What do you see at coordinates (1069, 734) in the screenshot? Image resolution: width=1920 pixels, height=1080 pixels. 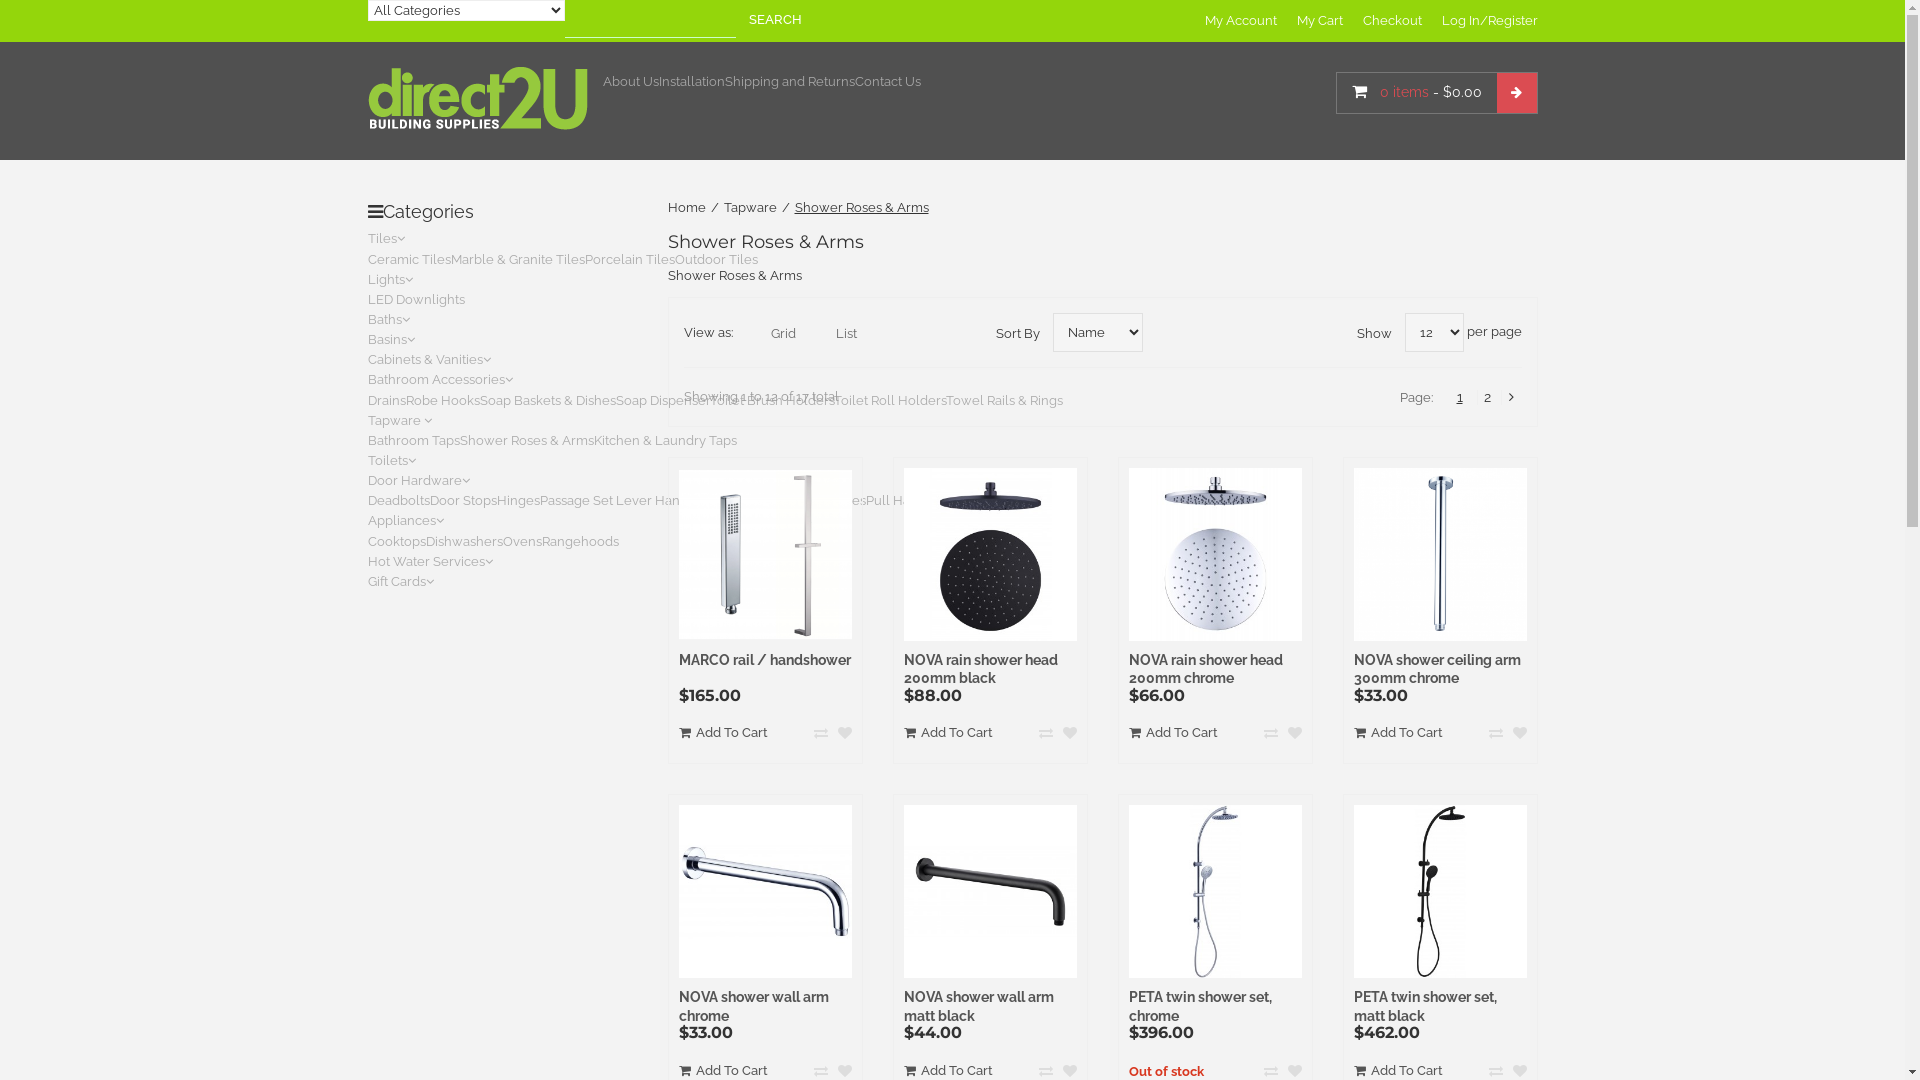 I see `Add to Wishlist` at bounding box center [1069, 734].